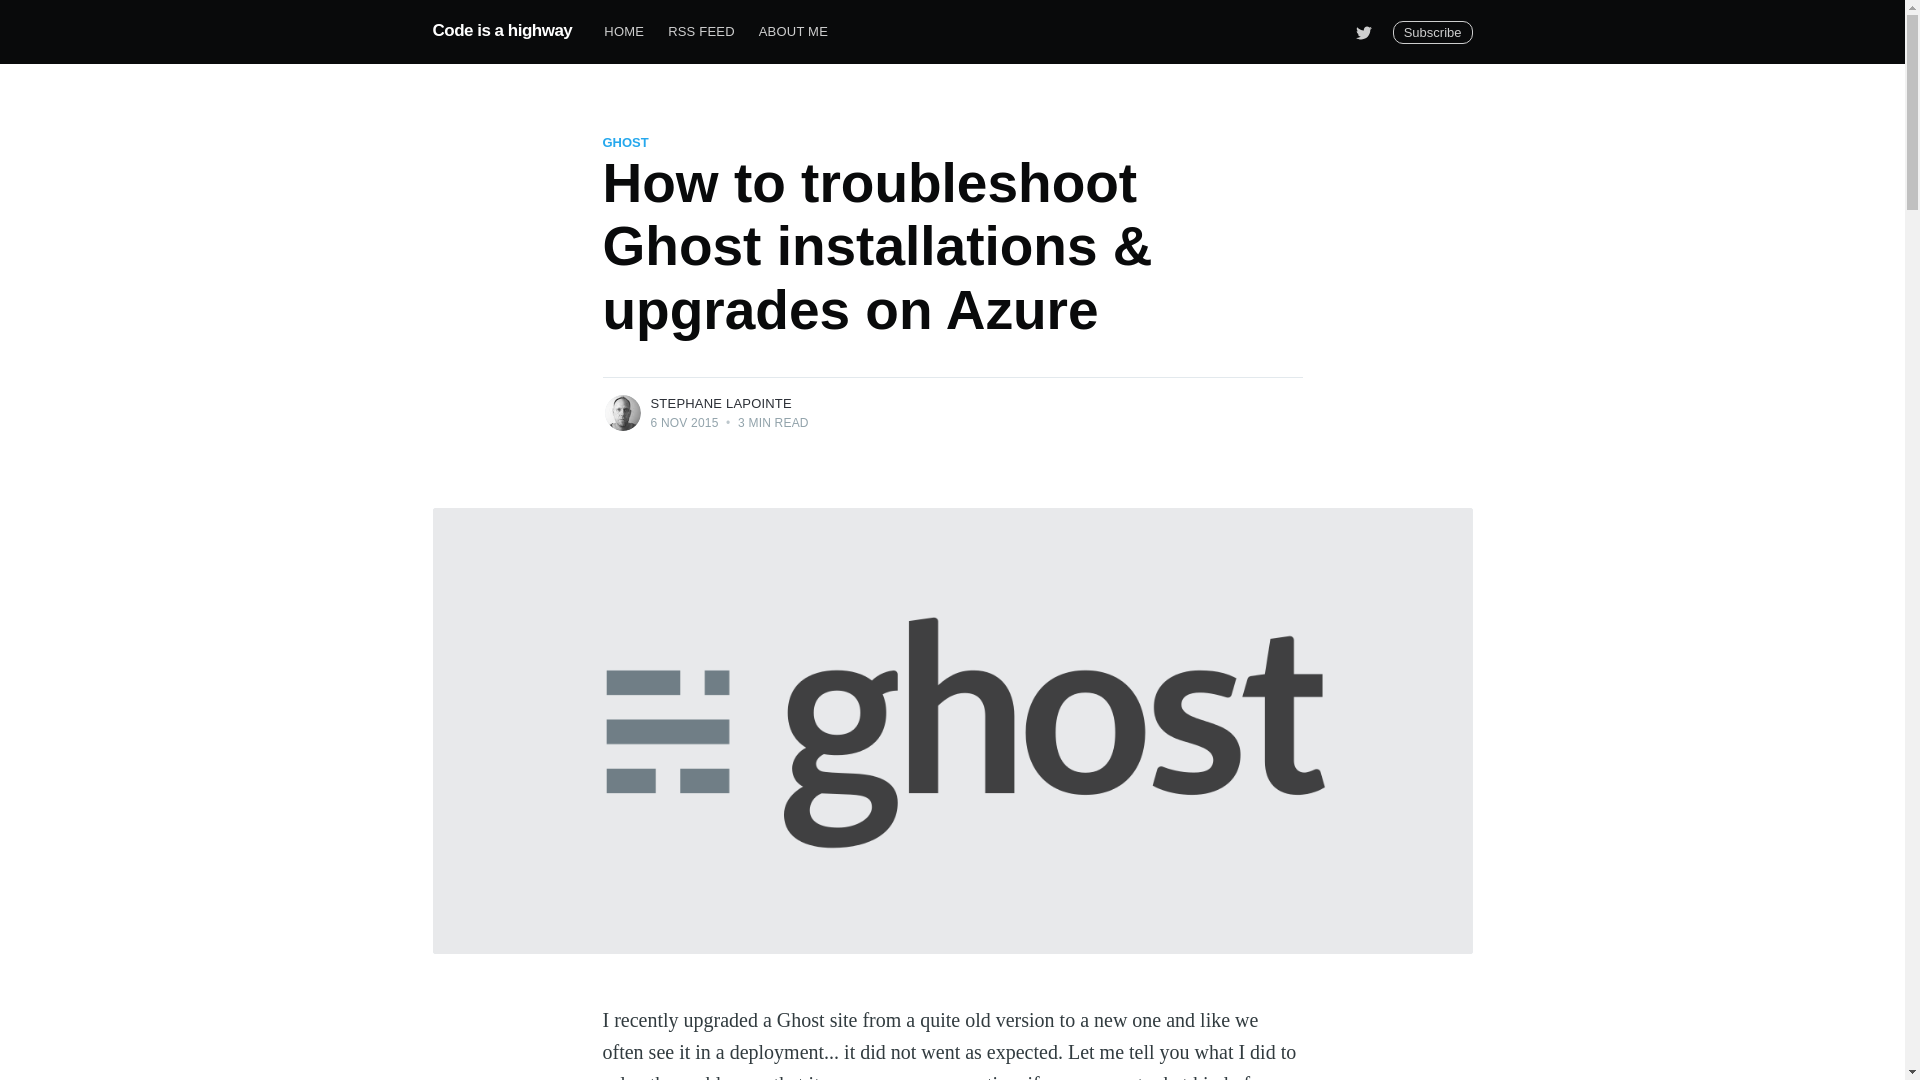  Describe the element at coordinates (793, 32) in the screenshot. I see `ABOUT ME` at that location.